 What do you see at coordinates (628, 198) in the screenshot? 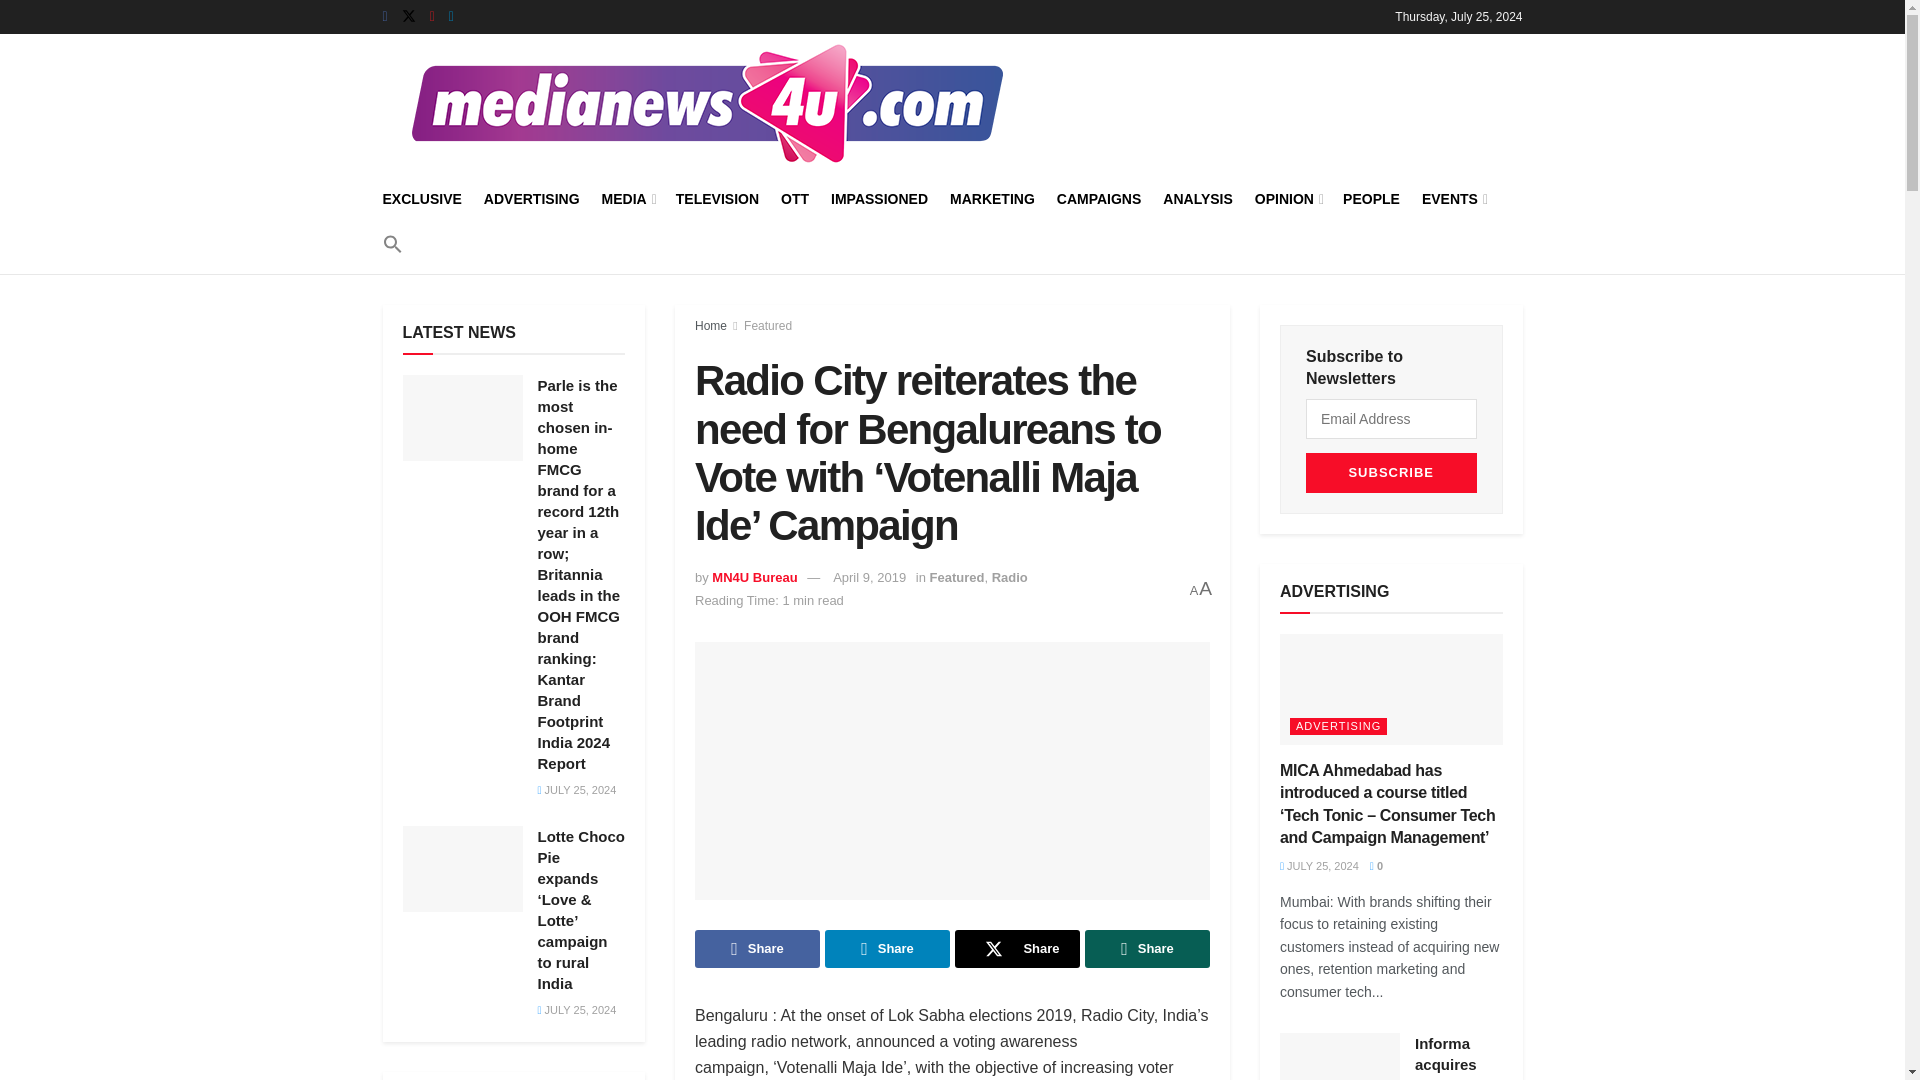
I see `MEDIA` at bounding box center [628, 198].